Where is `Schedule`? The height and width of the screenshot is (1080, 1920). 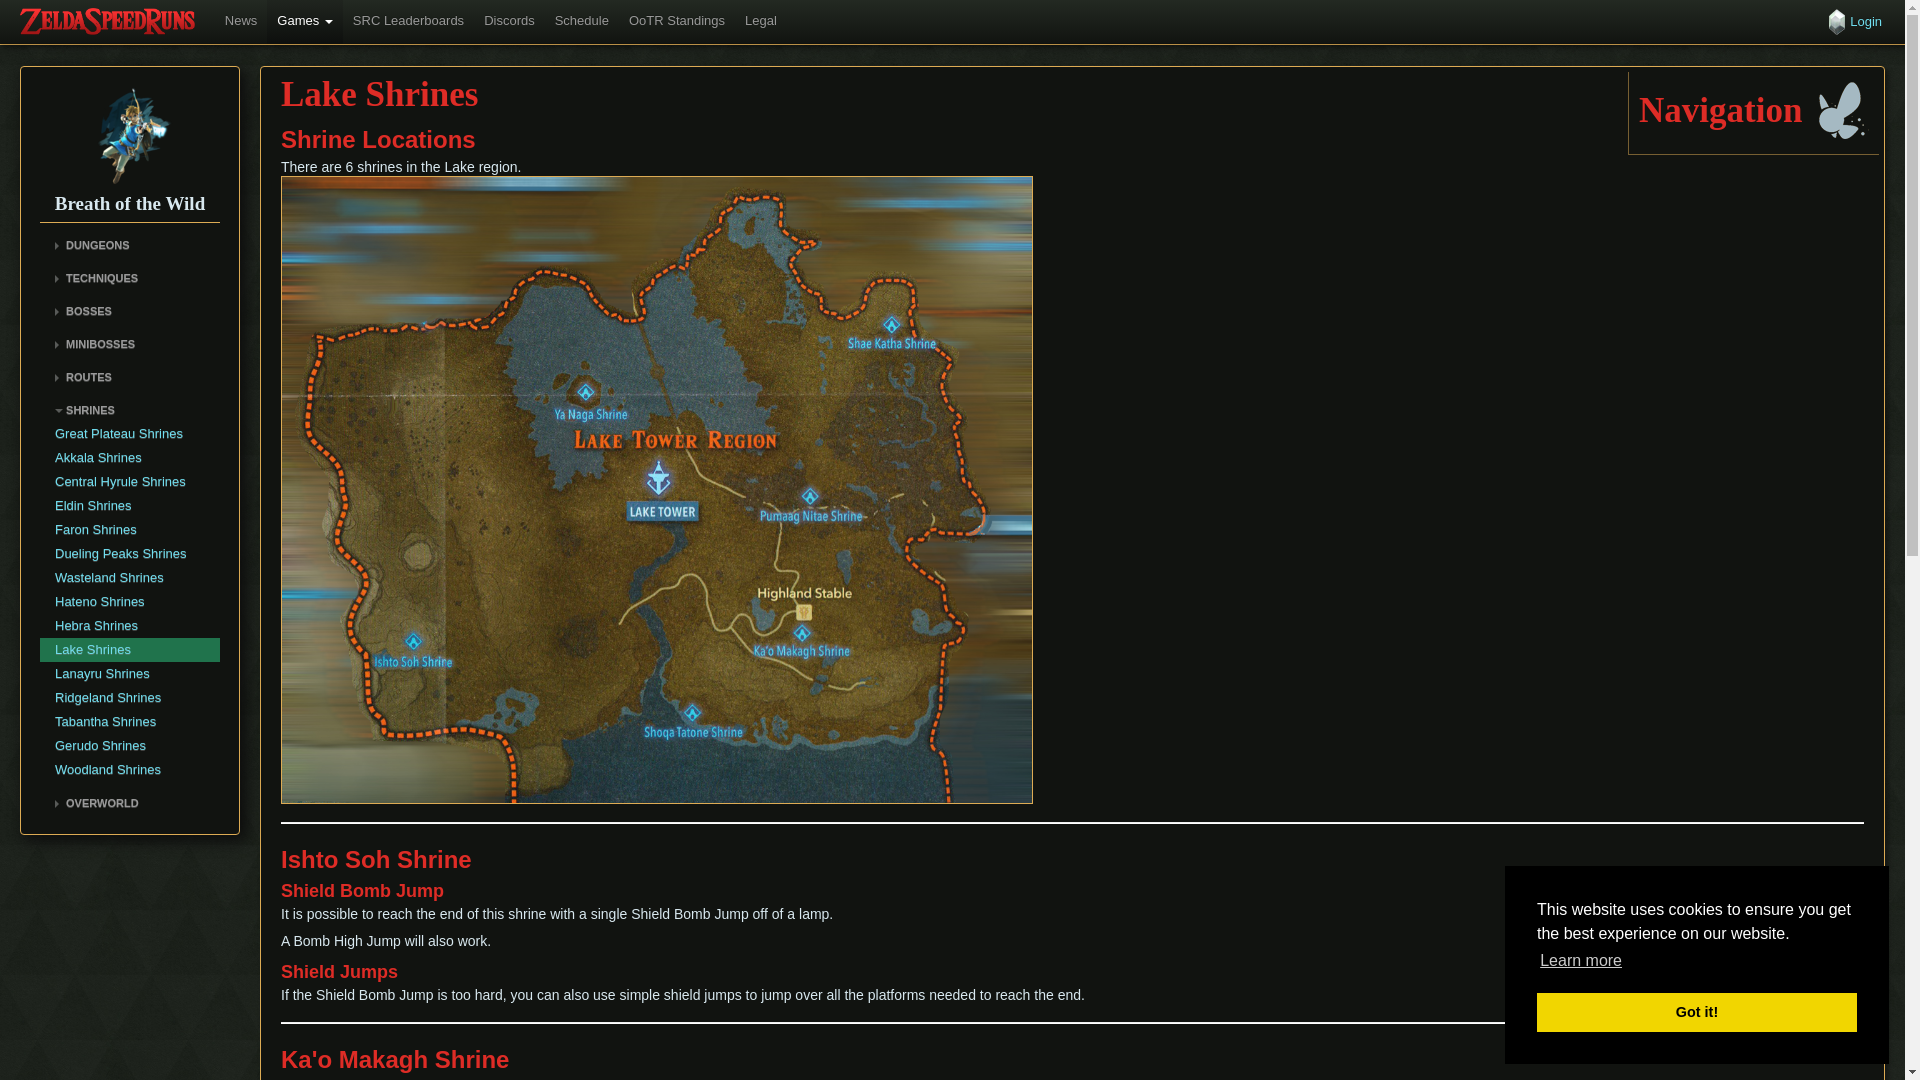 Schedule is located at coordinates (582, 22).